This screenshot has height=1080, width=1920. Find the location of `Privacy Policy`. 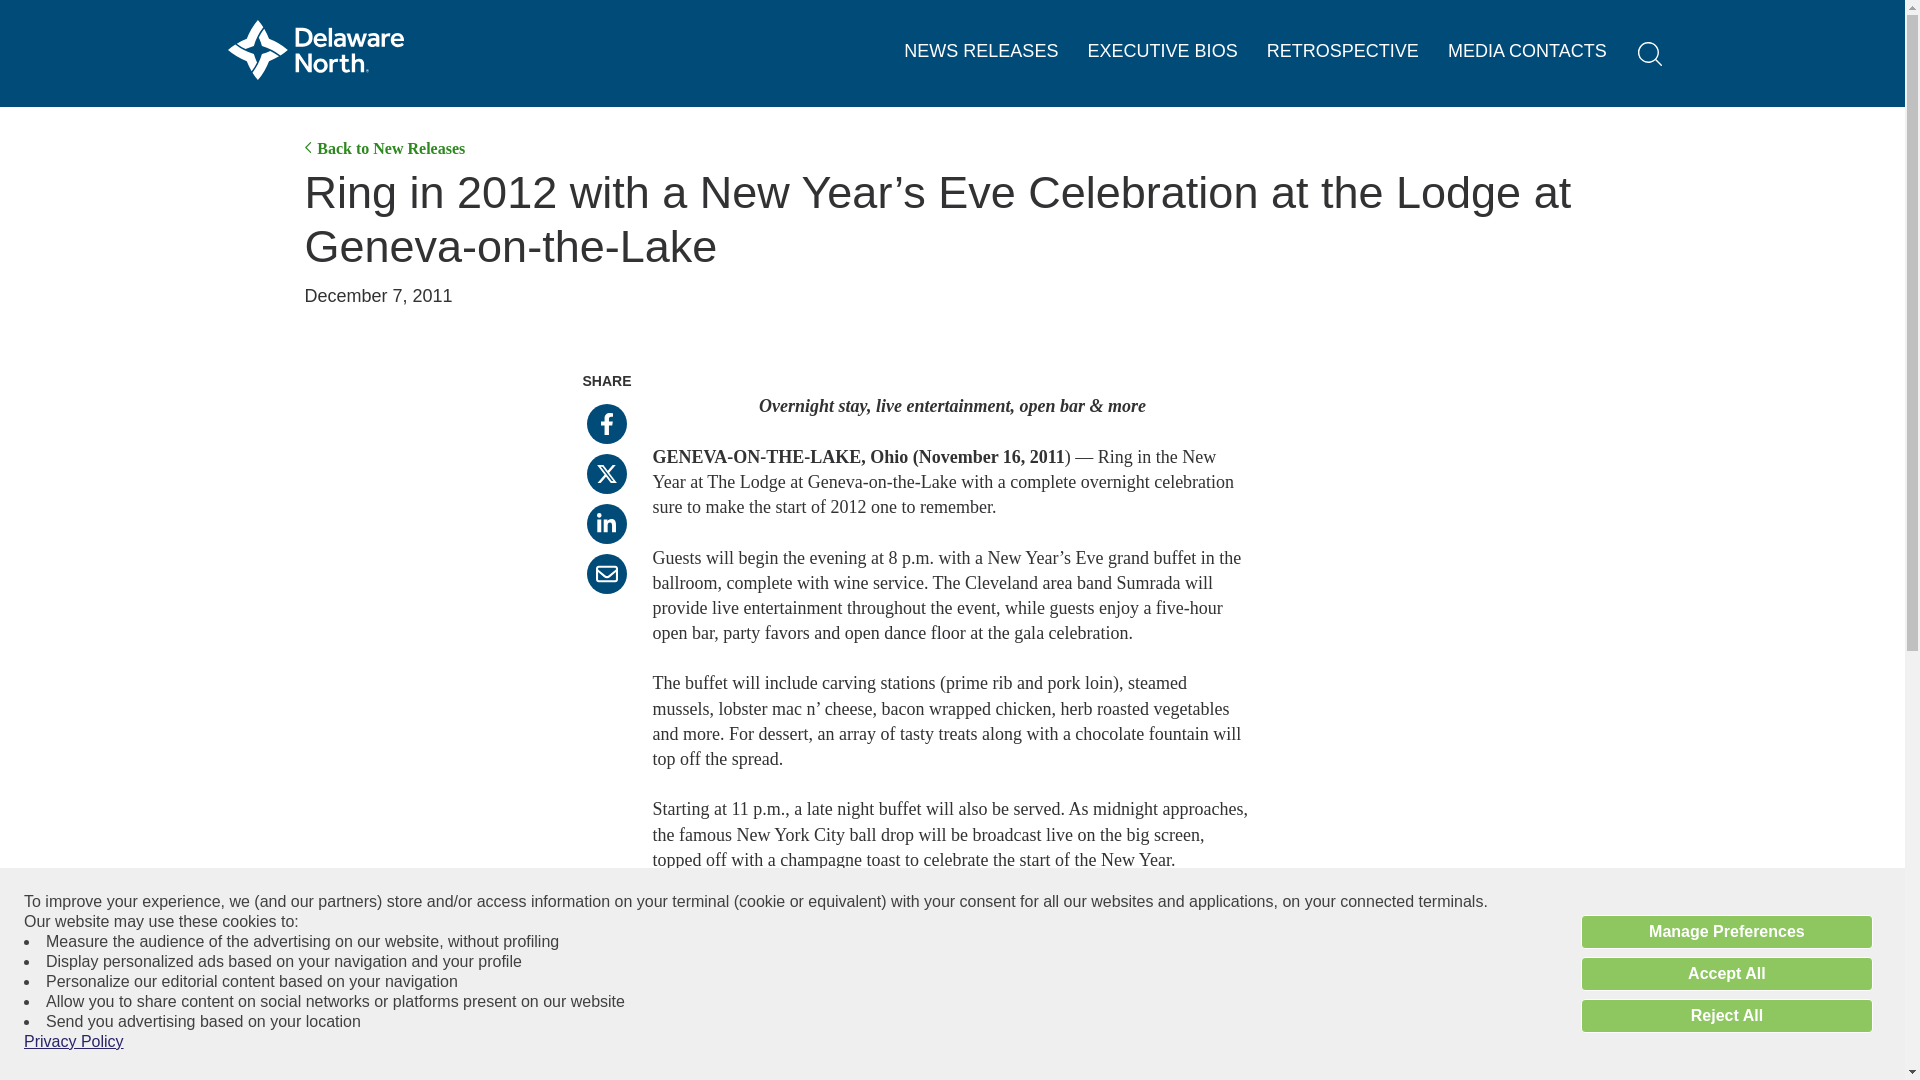

Privacy Policy is located at coordinates (74, 1042).